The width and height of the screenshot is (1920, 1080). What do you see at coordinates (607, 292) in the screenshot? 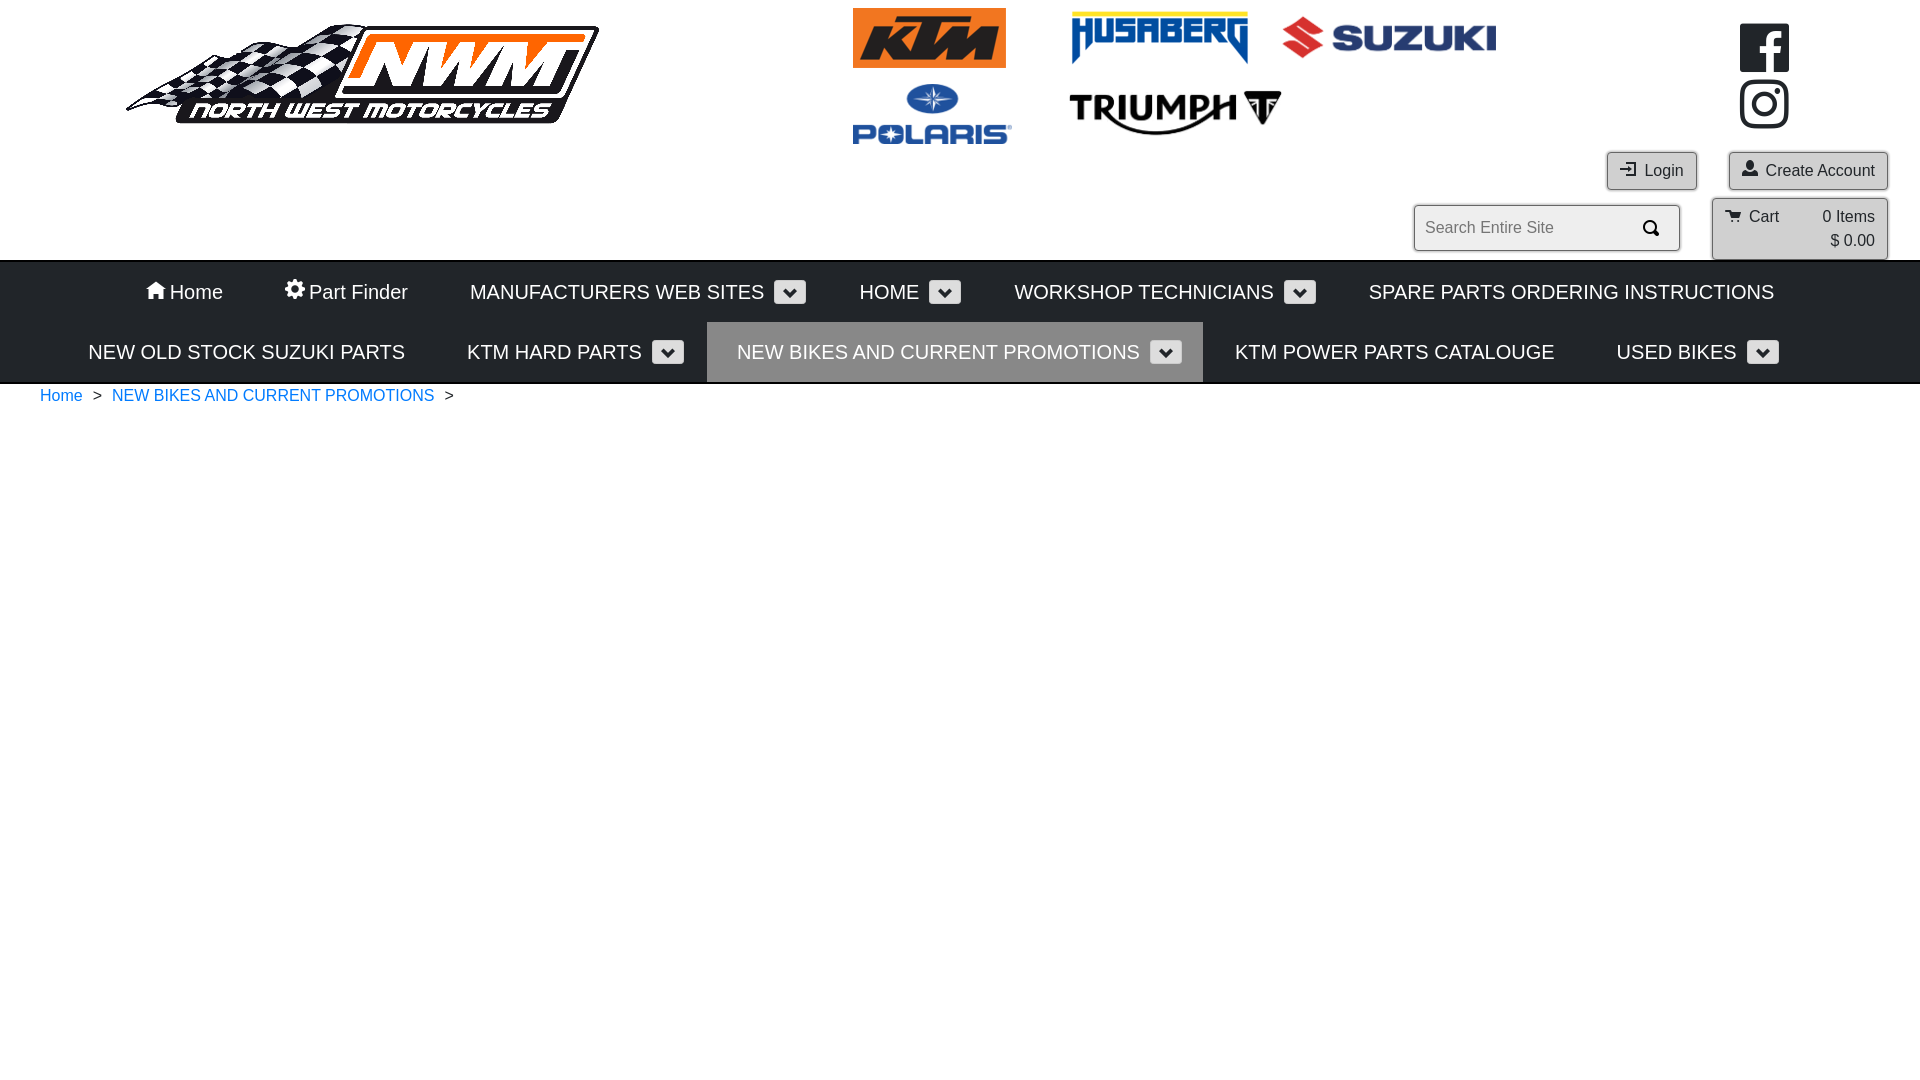
I see `MANUFACTURERS WEB SITES` at bounding box center [607, 292].